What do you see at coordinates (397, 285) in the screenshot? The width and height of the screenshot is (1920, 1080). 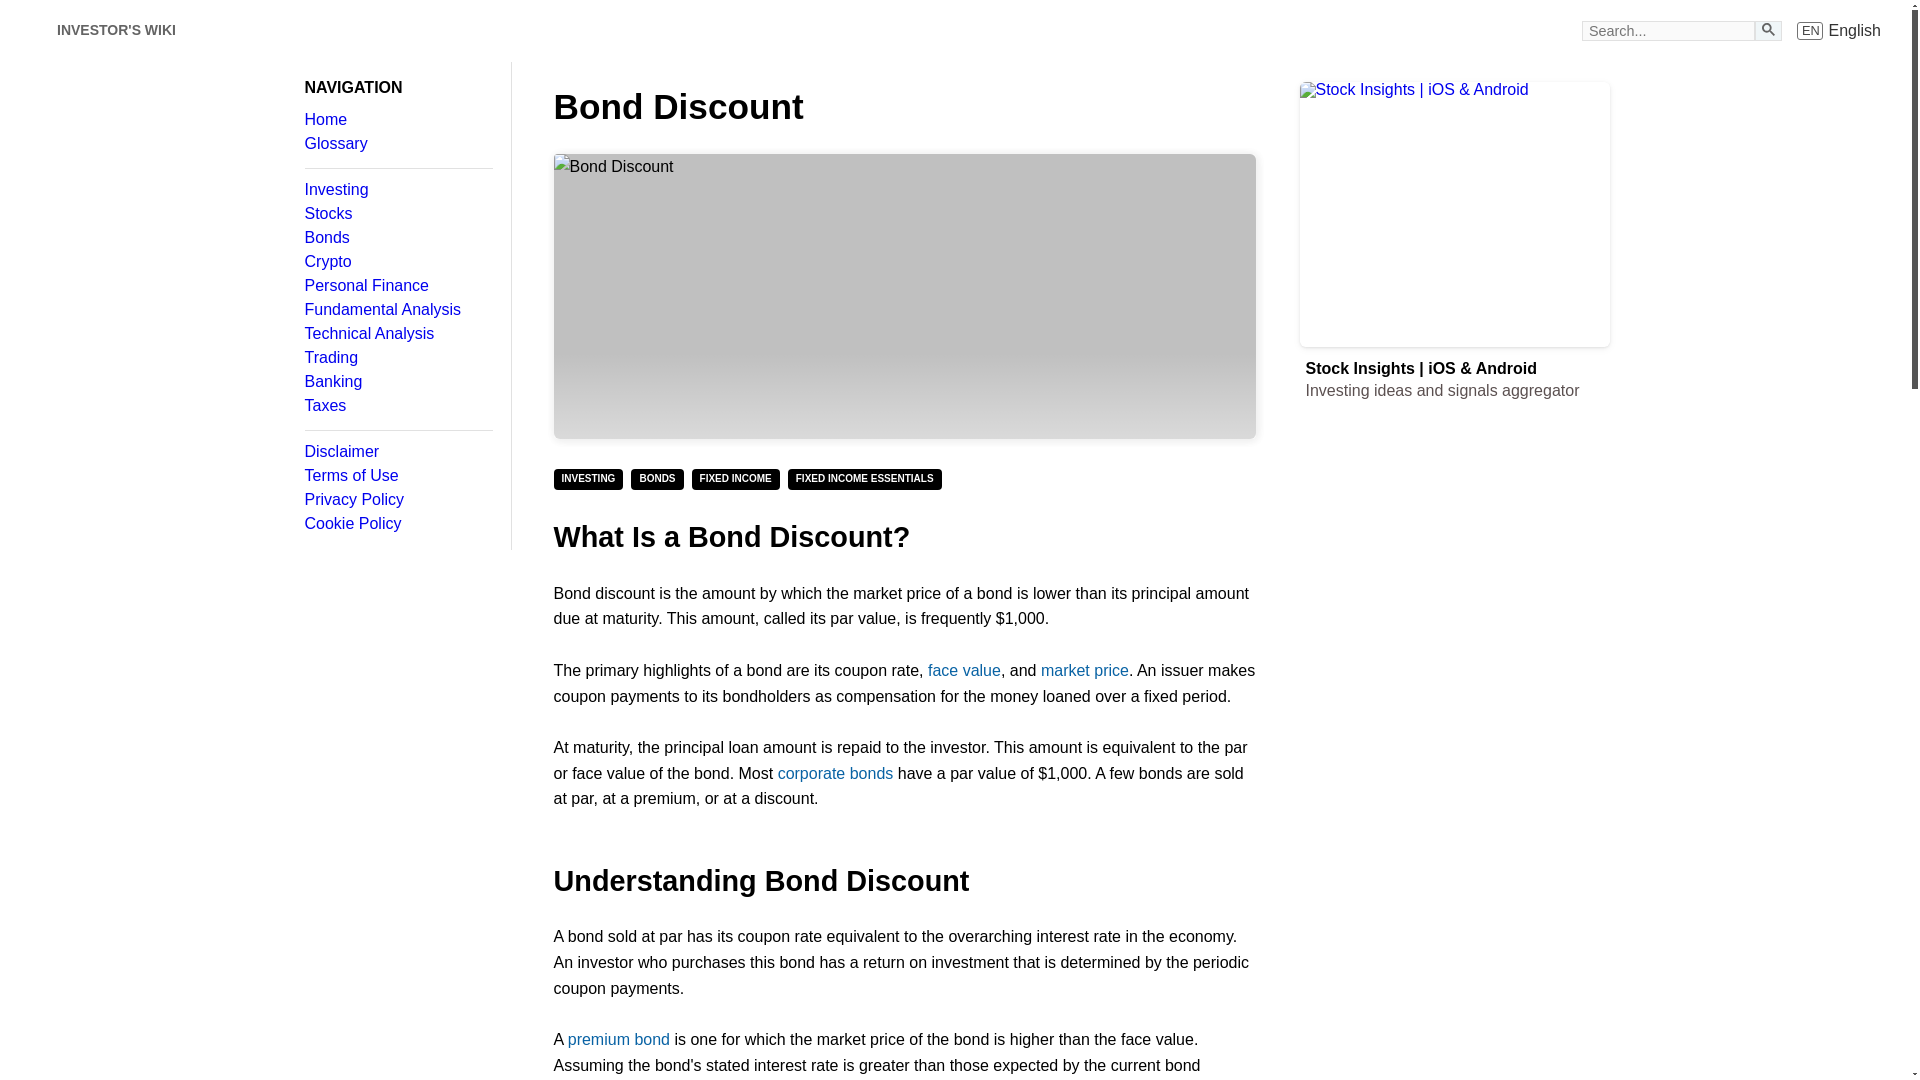 I see `Bond Discount` at bounding box center [397, 285].